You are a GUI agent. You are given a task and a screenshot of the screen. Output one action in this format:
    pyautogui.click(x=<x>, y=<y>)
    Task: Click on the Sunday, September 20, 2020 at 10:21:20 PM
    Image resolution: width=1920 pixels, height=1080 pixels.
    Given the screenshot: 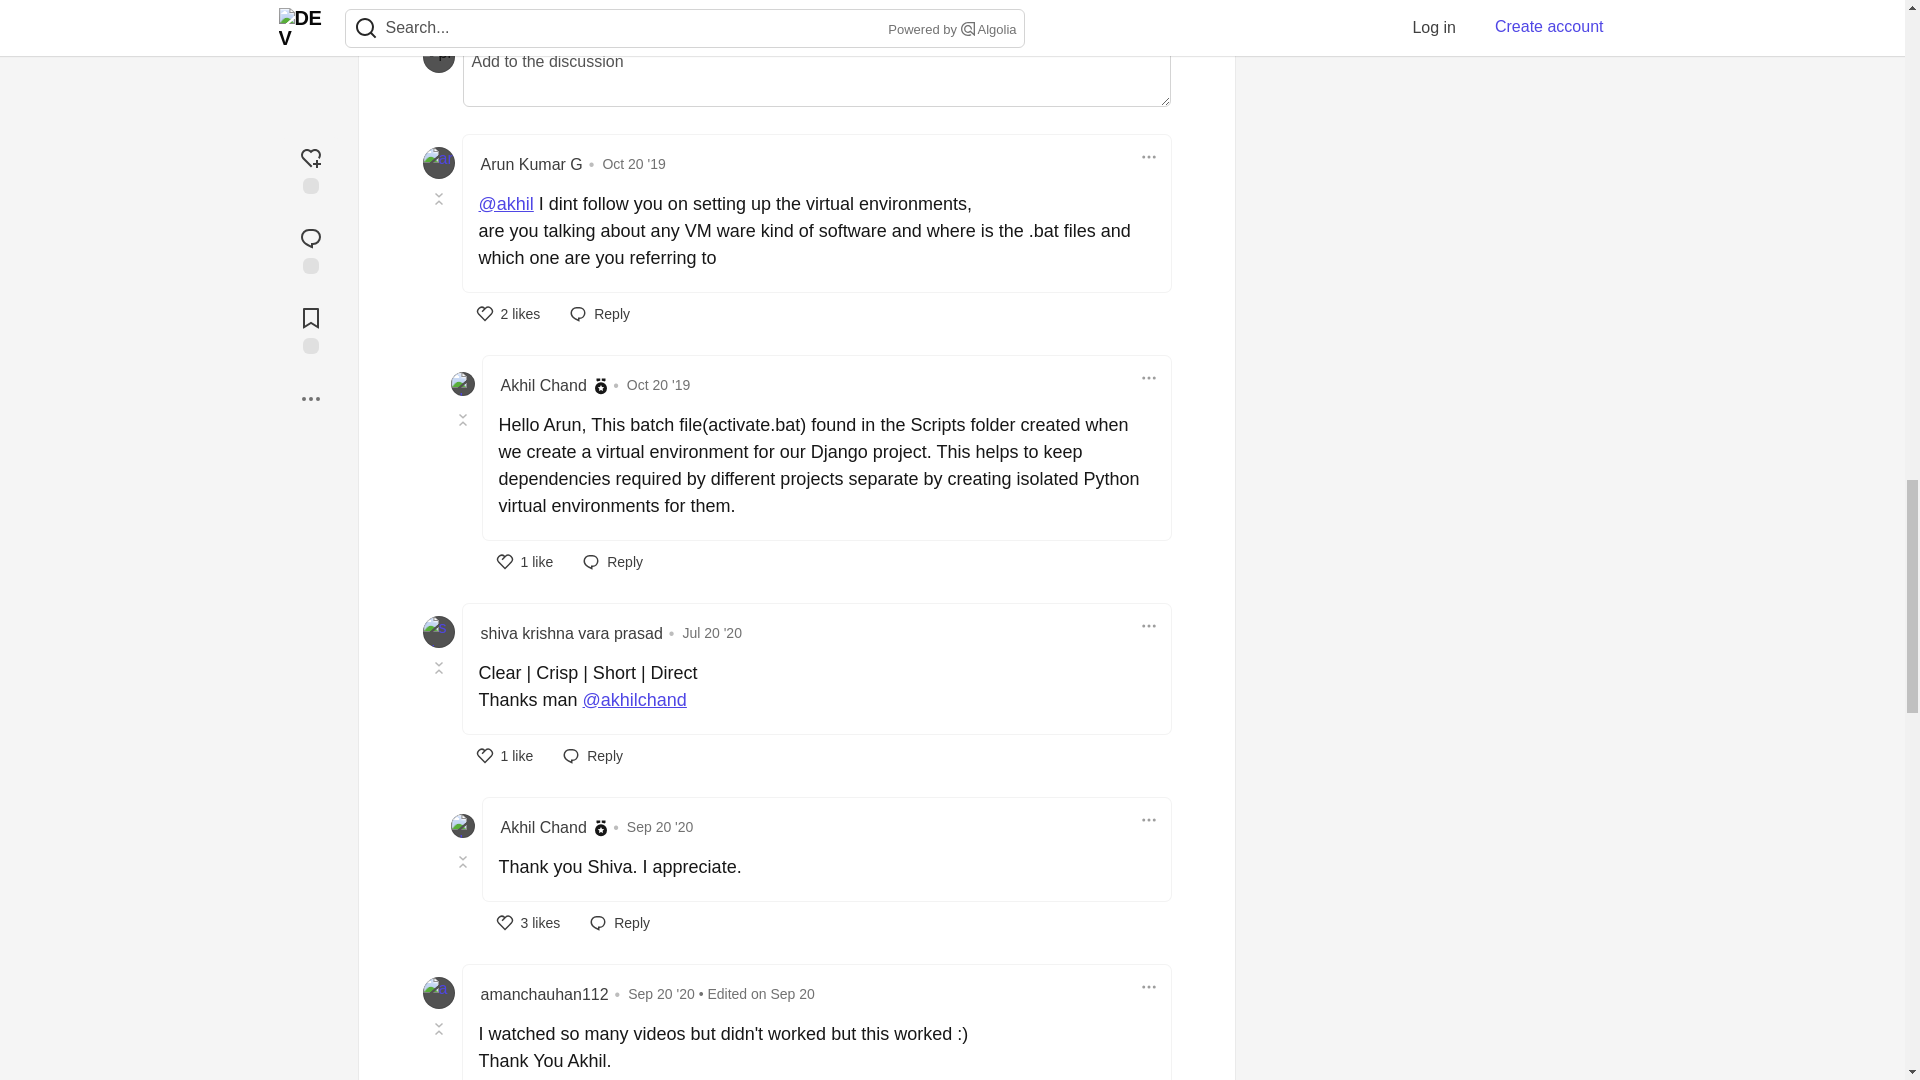 What is the action you would take?
    pyautogui.click(x=792, y=994)
    